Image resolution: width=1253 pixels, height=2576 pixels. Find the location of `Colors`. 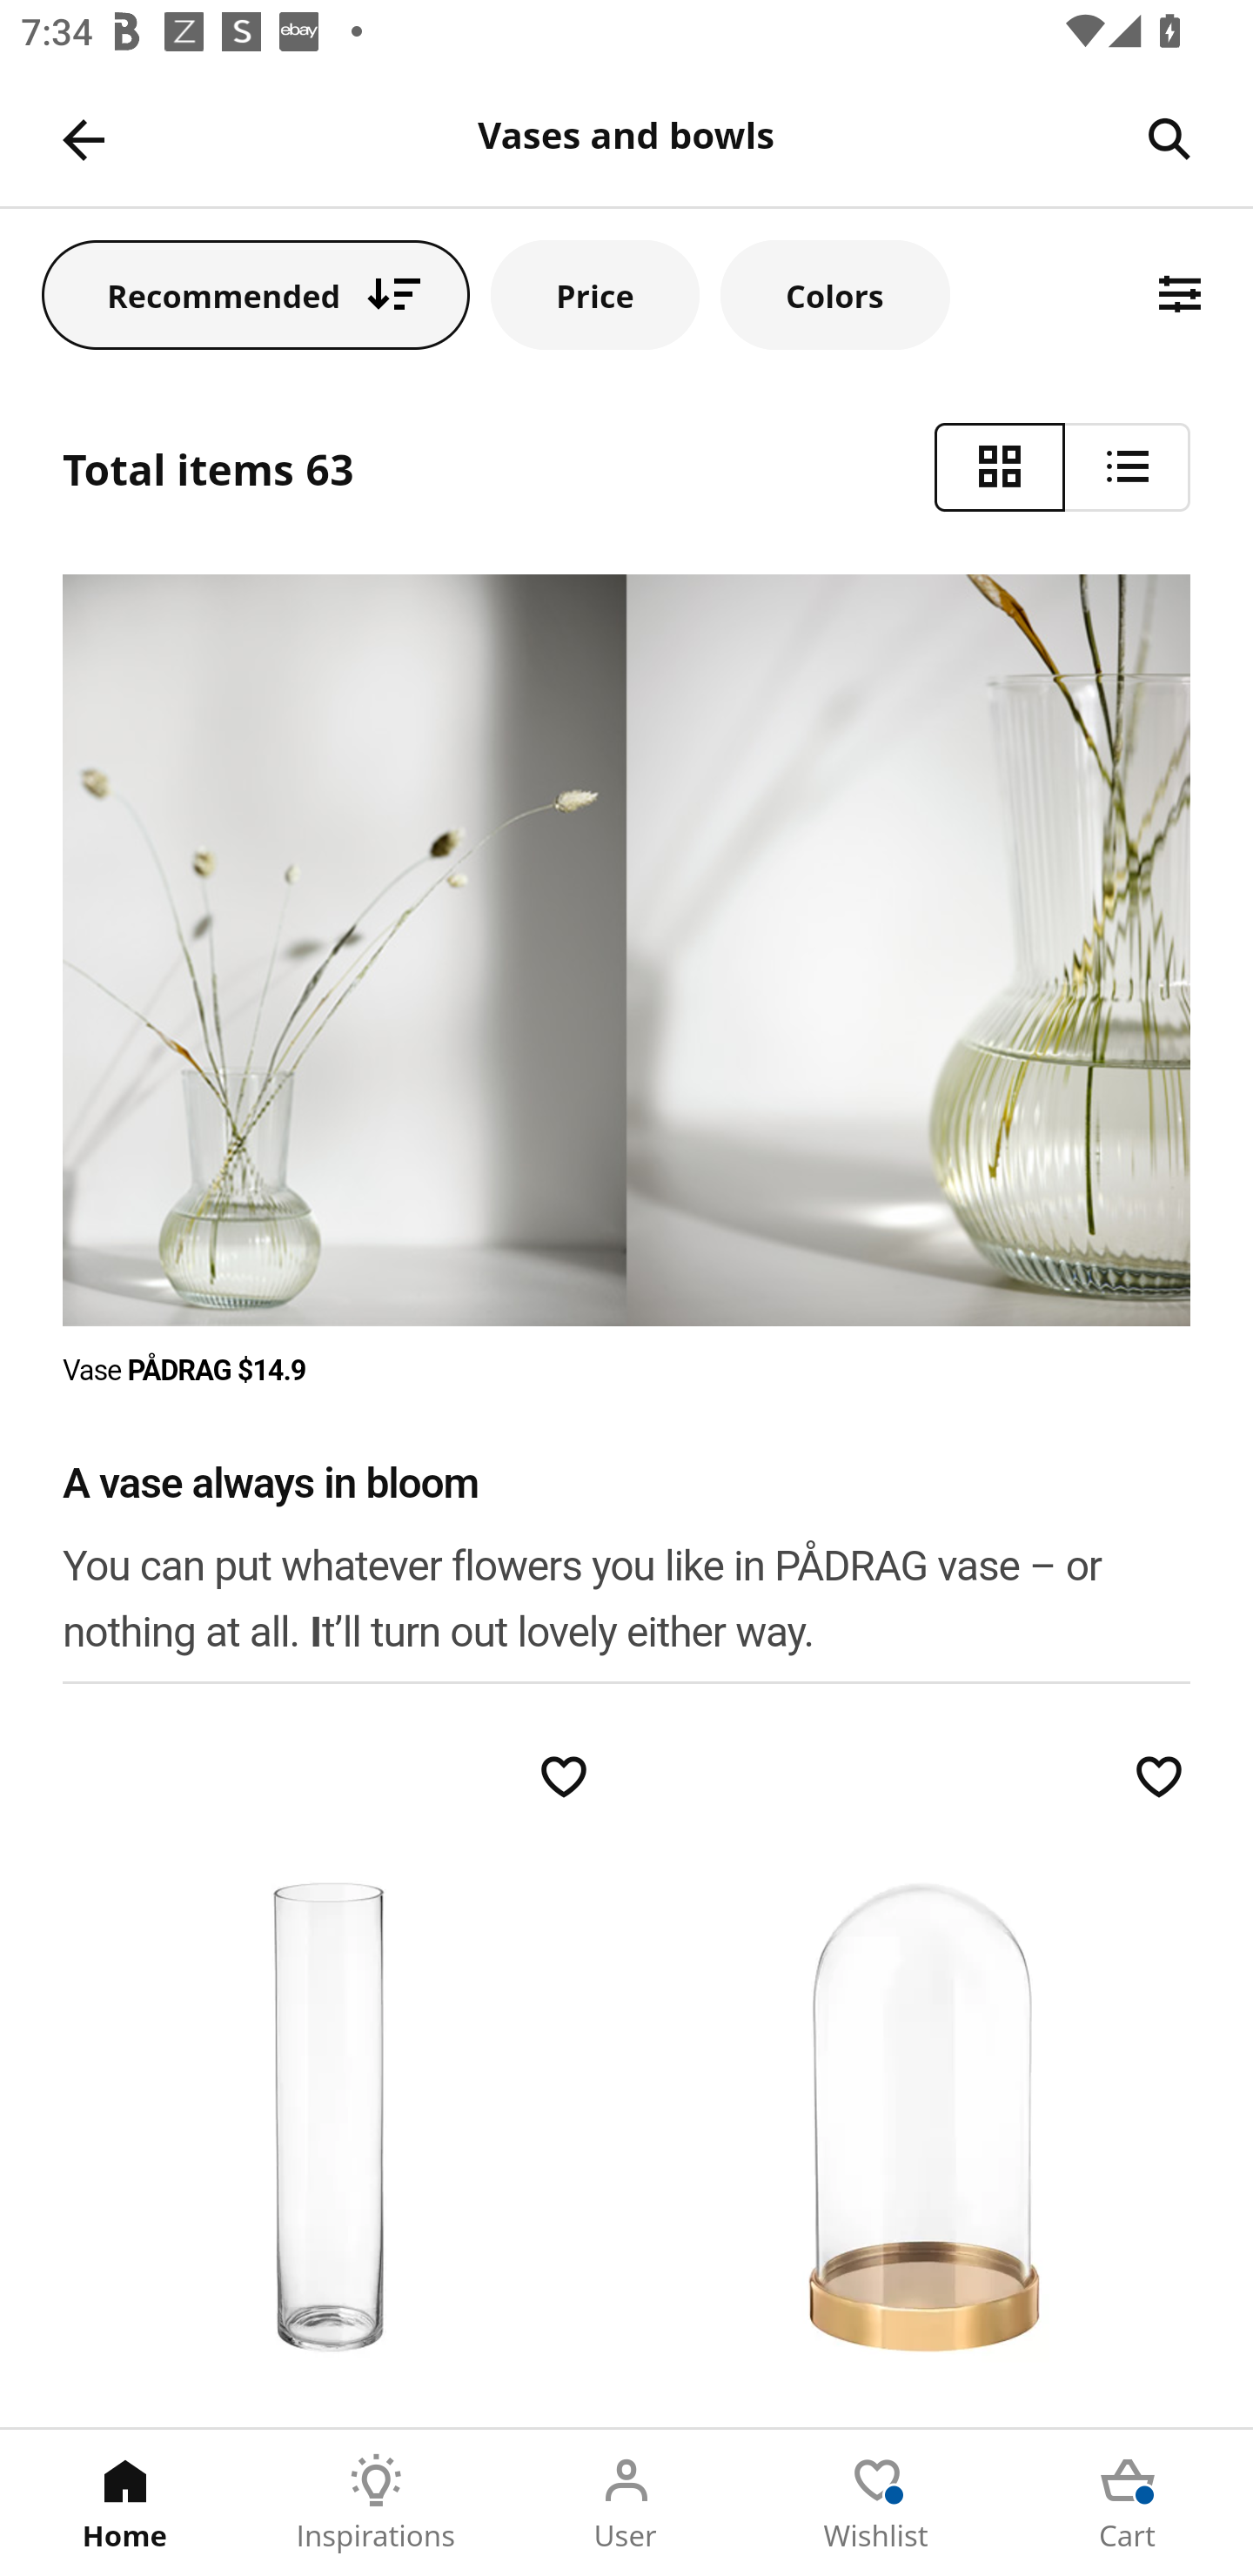

Colors is located at coordinates (834, 294).